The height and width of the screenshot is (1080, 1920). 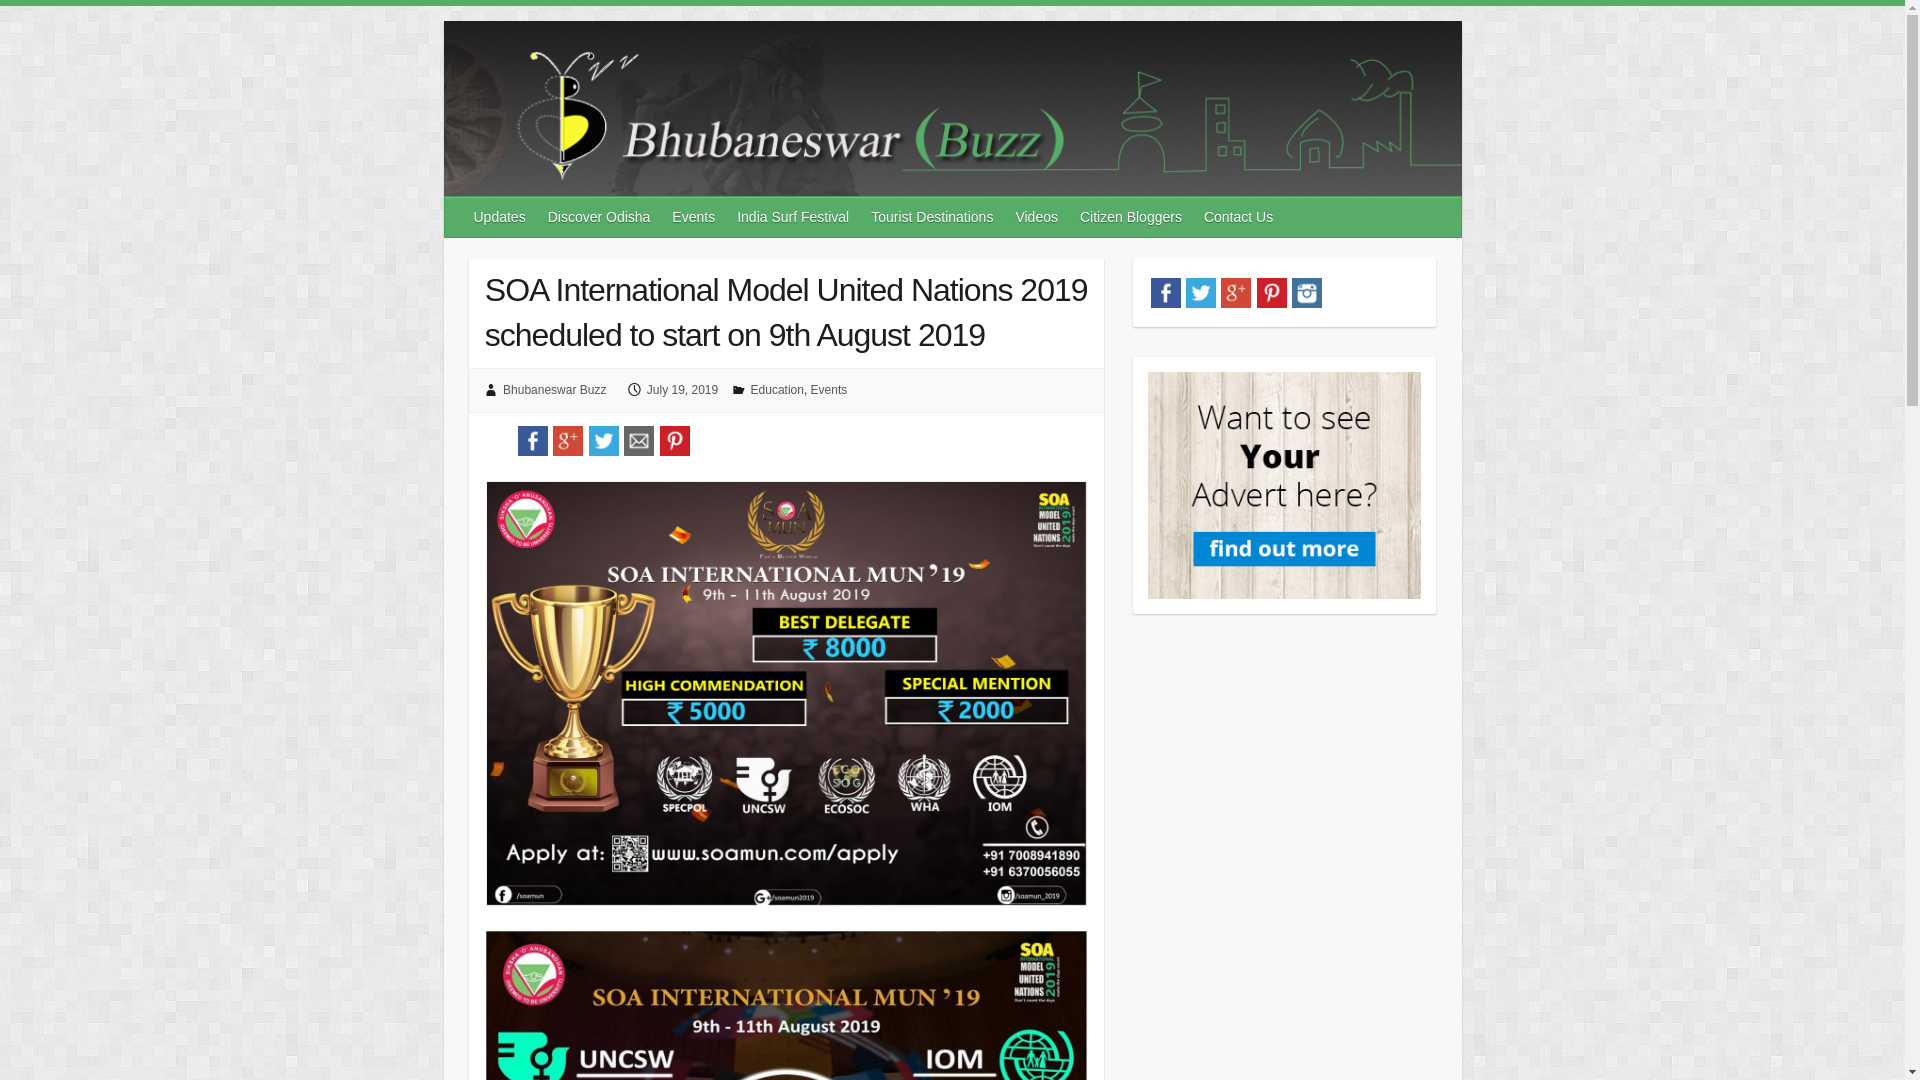 I want to click on Events, so click(x=829, y=390).